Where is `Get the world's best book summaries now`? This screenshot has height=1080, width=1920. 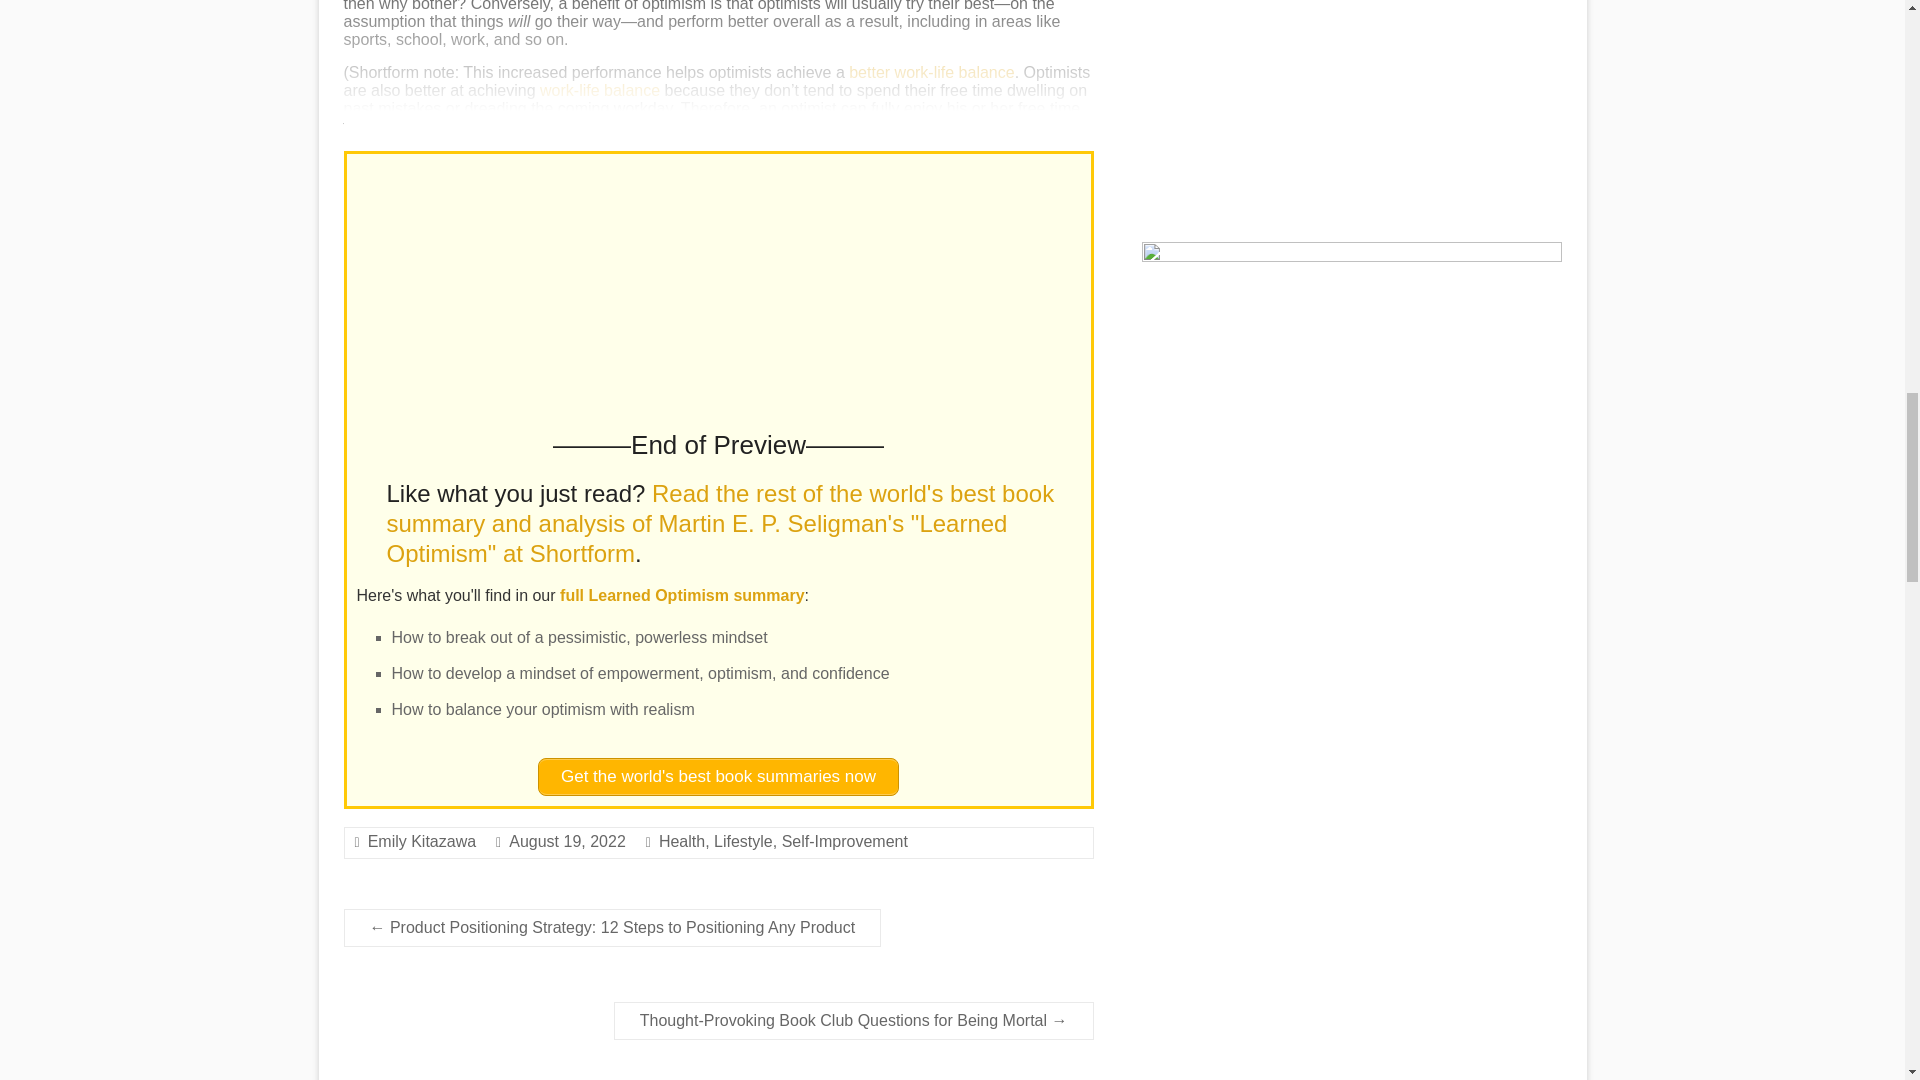 Get the world's best book summaries now is located at coordinates (718, 776).